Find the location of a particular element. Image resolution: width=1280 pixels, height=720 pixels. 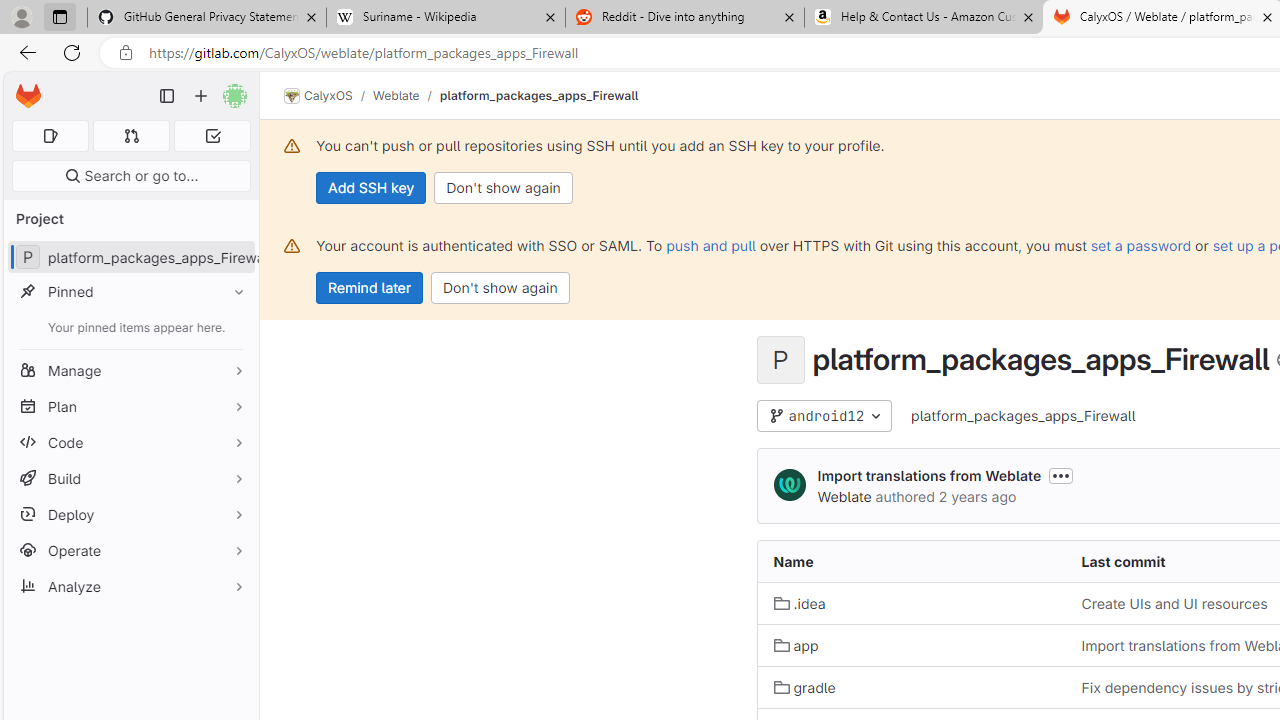

Weblate is located at coordinates (844, 496).